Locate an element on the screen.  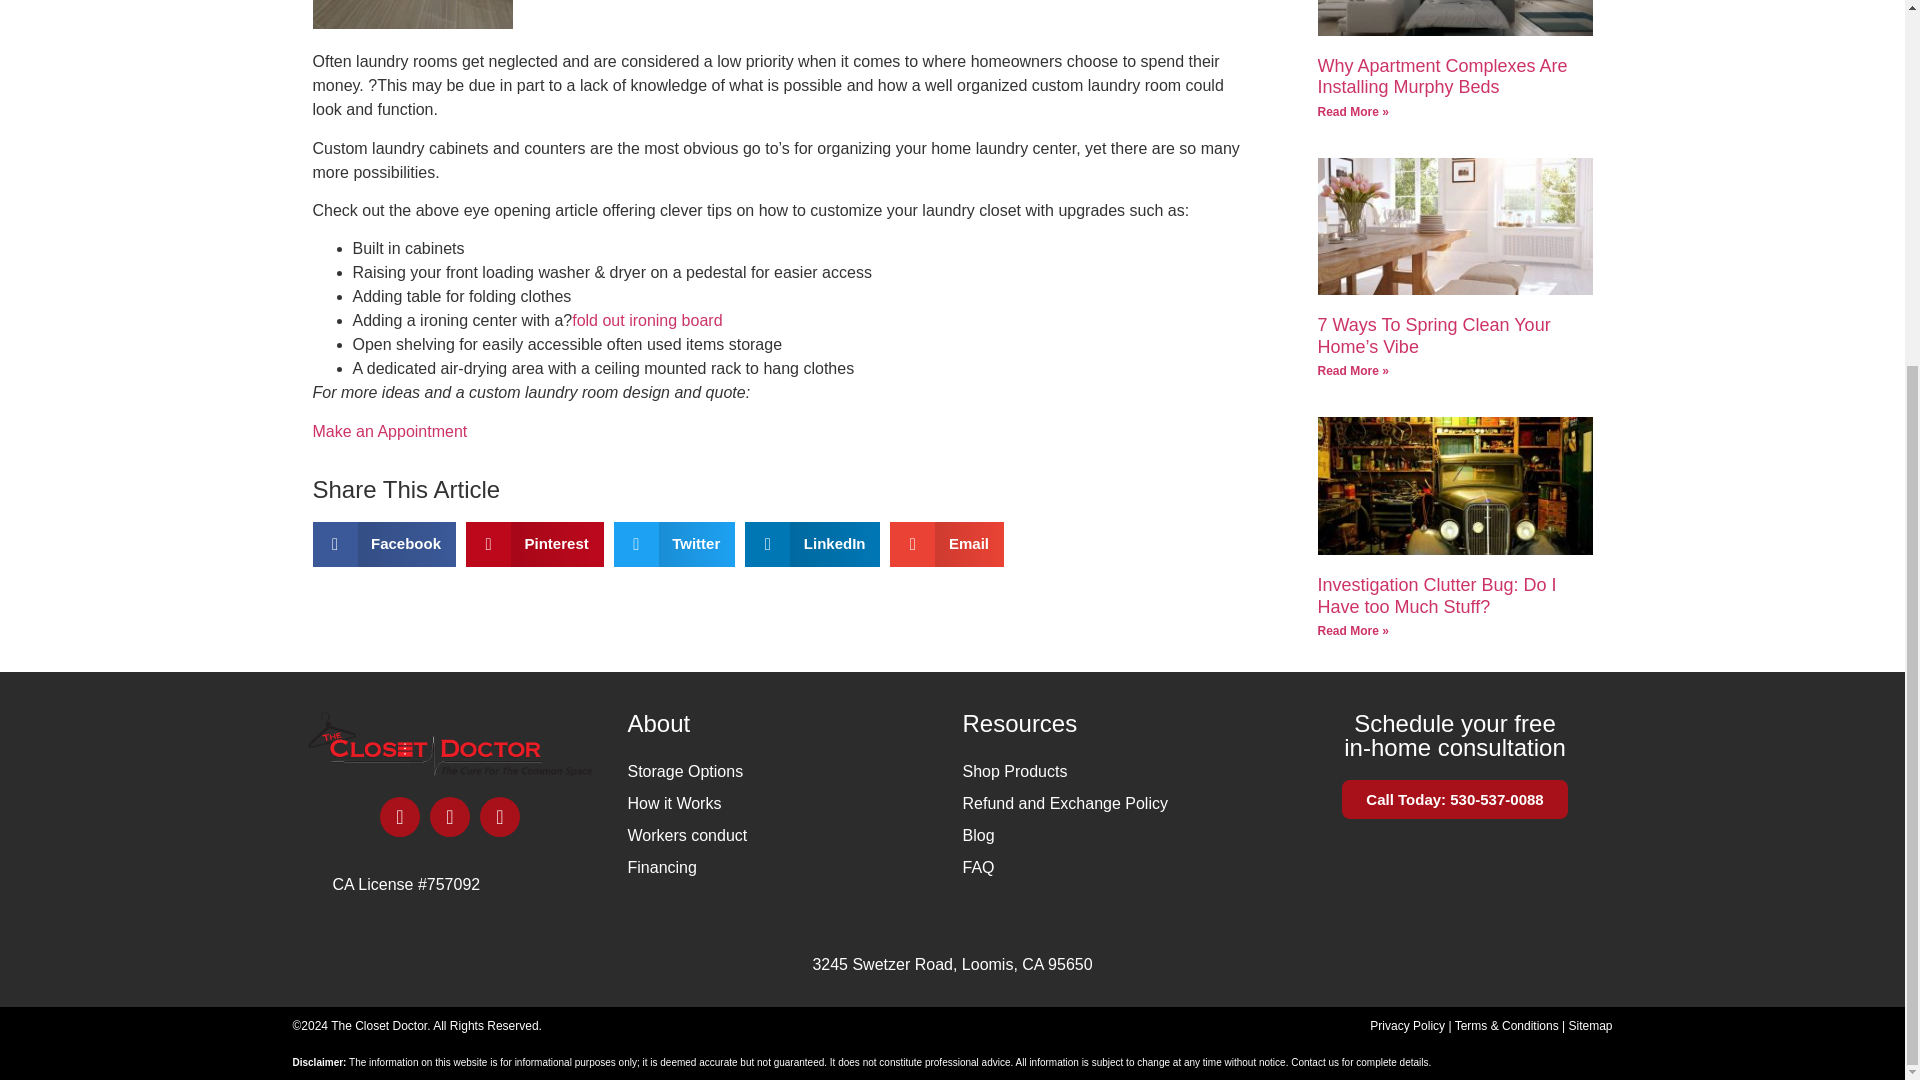
fold out ironing board is located at coordinates (646, 320).